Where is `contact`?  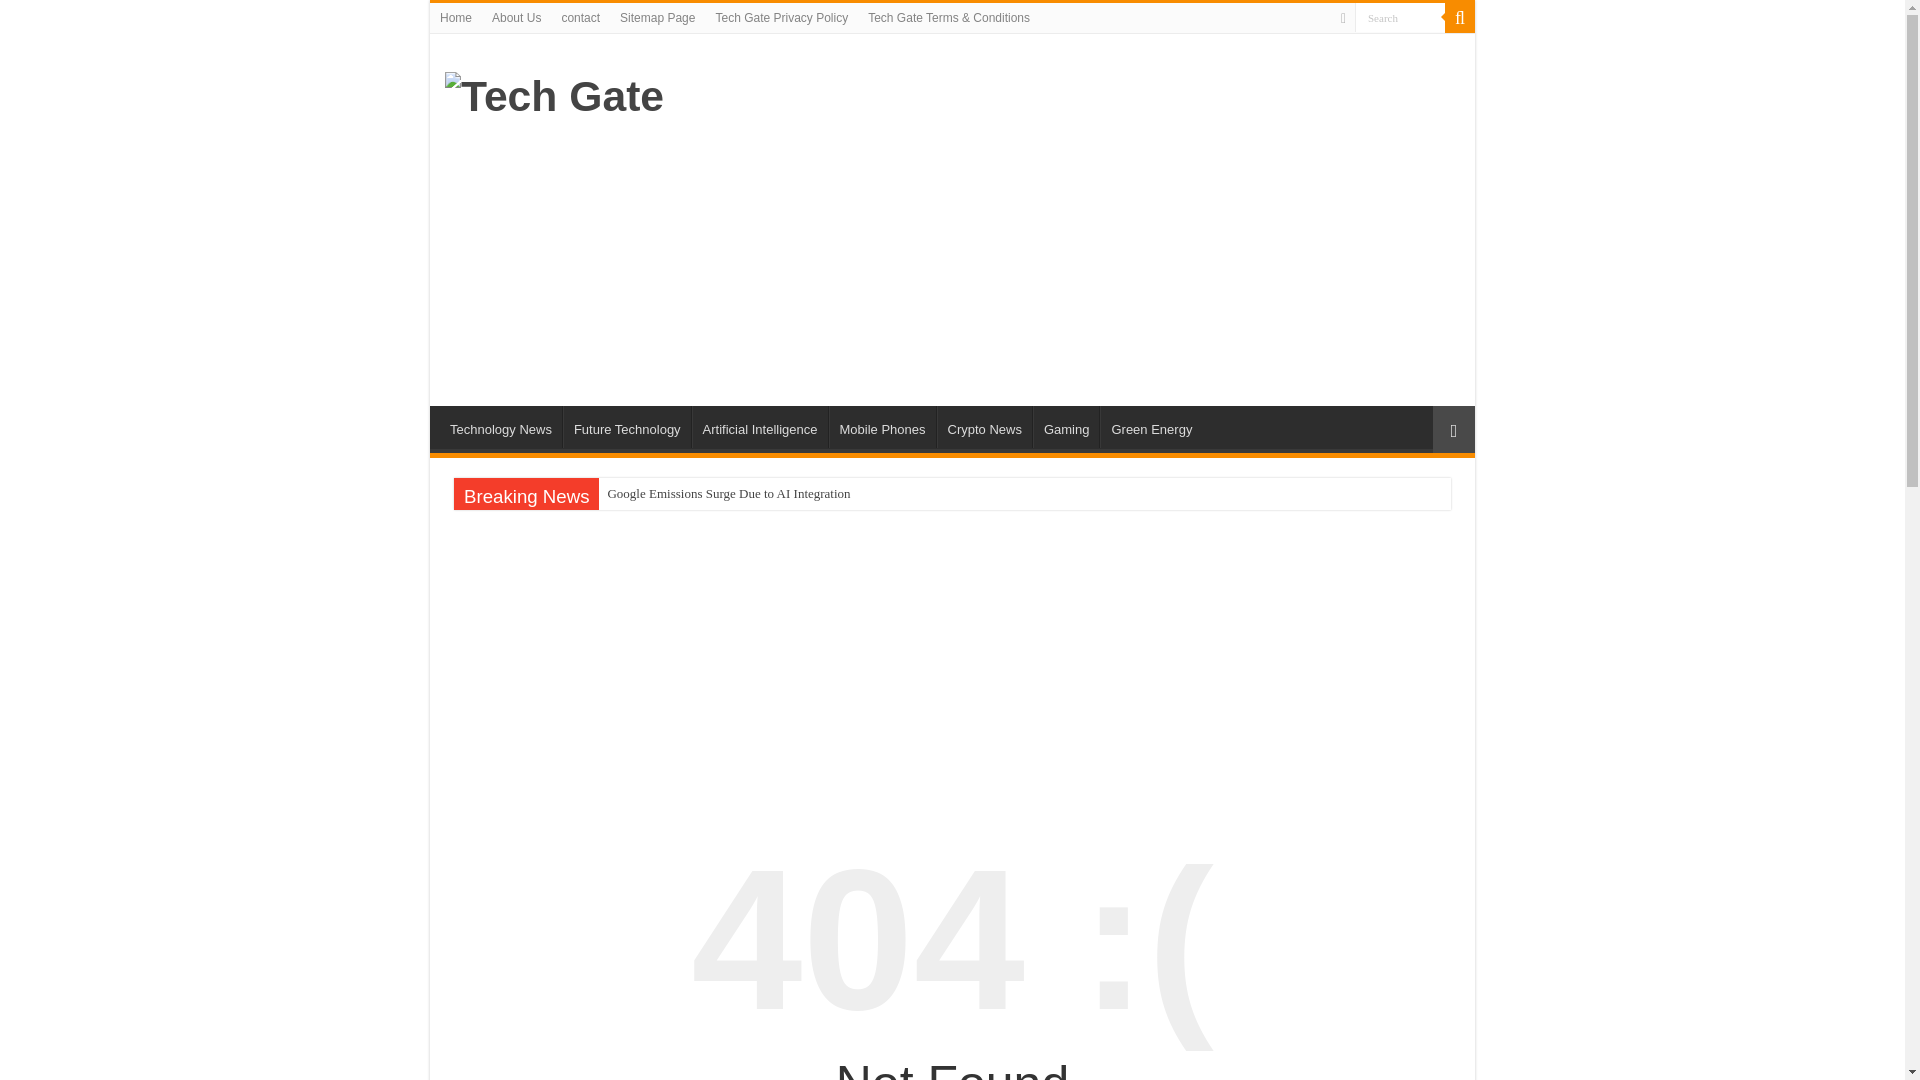
contact is located at coordinates (580, 18).